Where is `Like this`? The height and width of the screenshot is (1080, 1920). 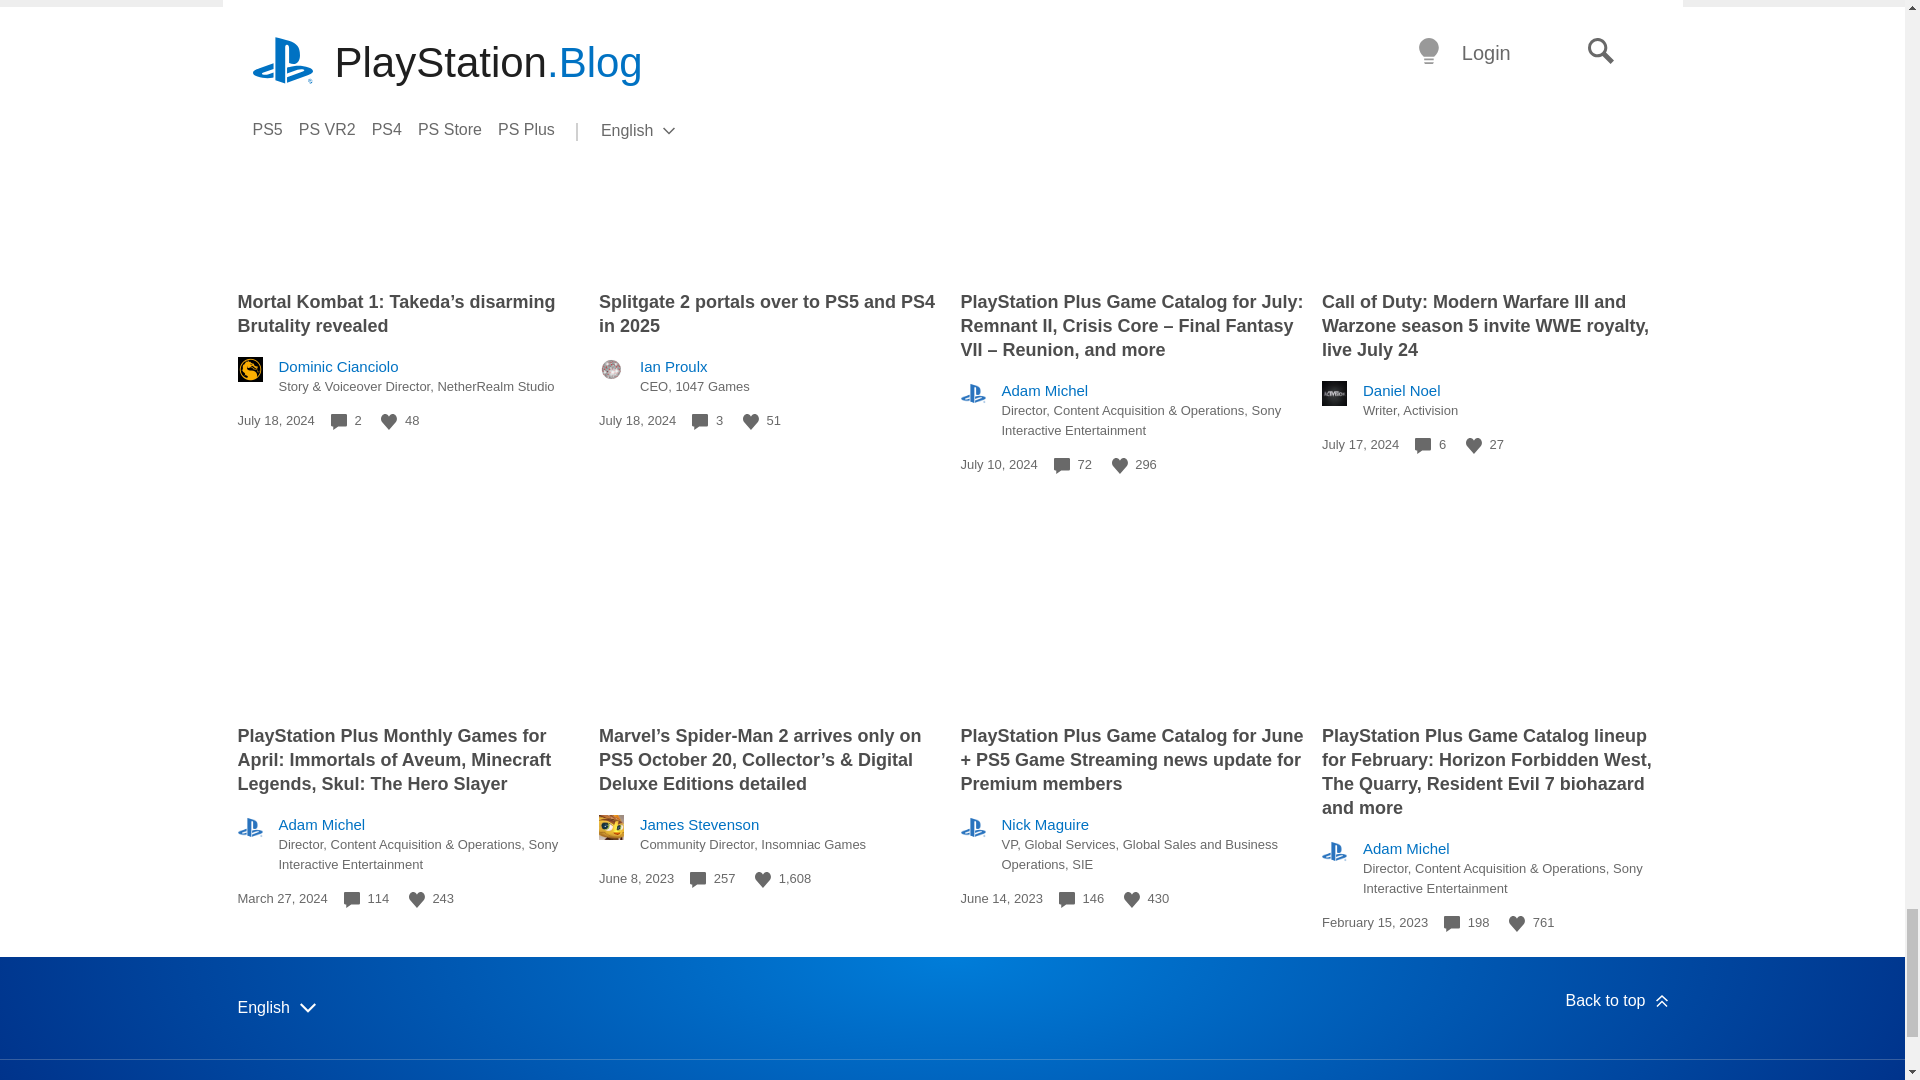 Like this is located at coordinates (388, 421).